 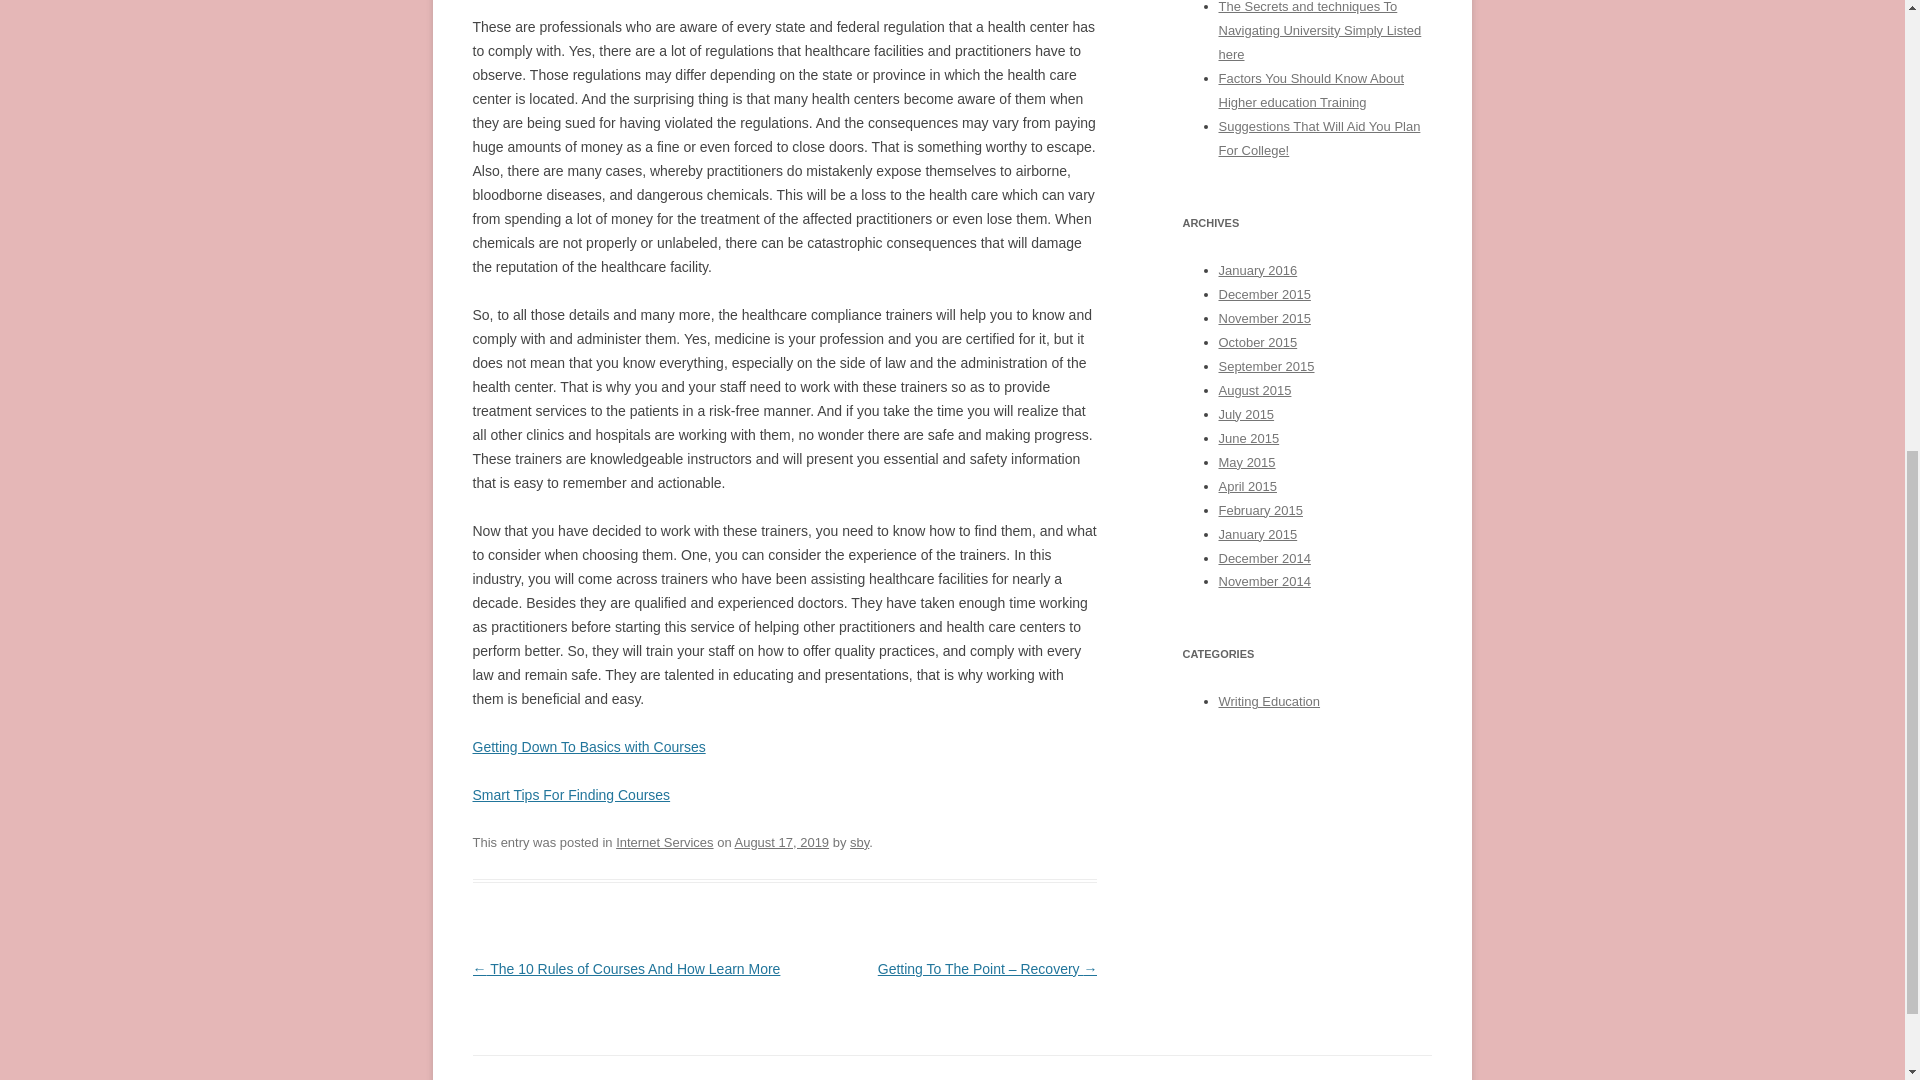 What do you see at coordinates (1263, 294) in the screenshot?
I see `December 2015` at bounding box center [1263, 294].